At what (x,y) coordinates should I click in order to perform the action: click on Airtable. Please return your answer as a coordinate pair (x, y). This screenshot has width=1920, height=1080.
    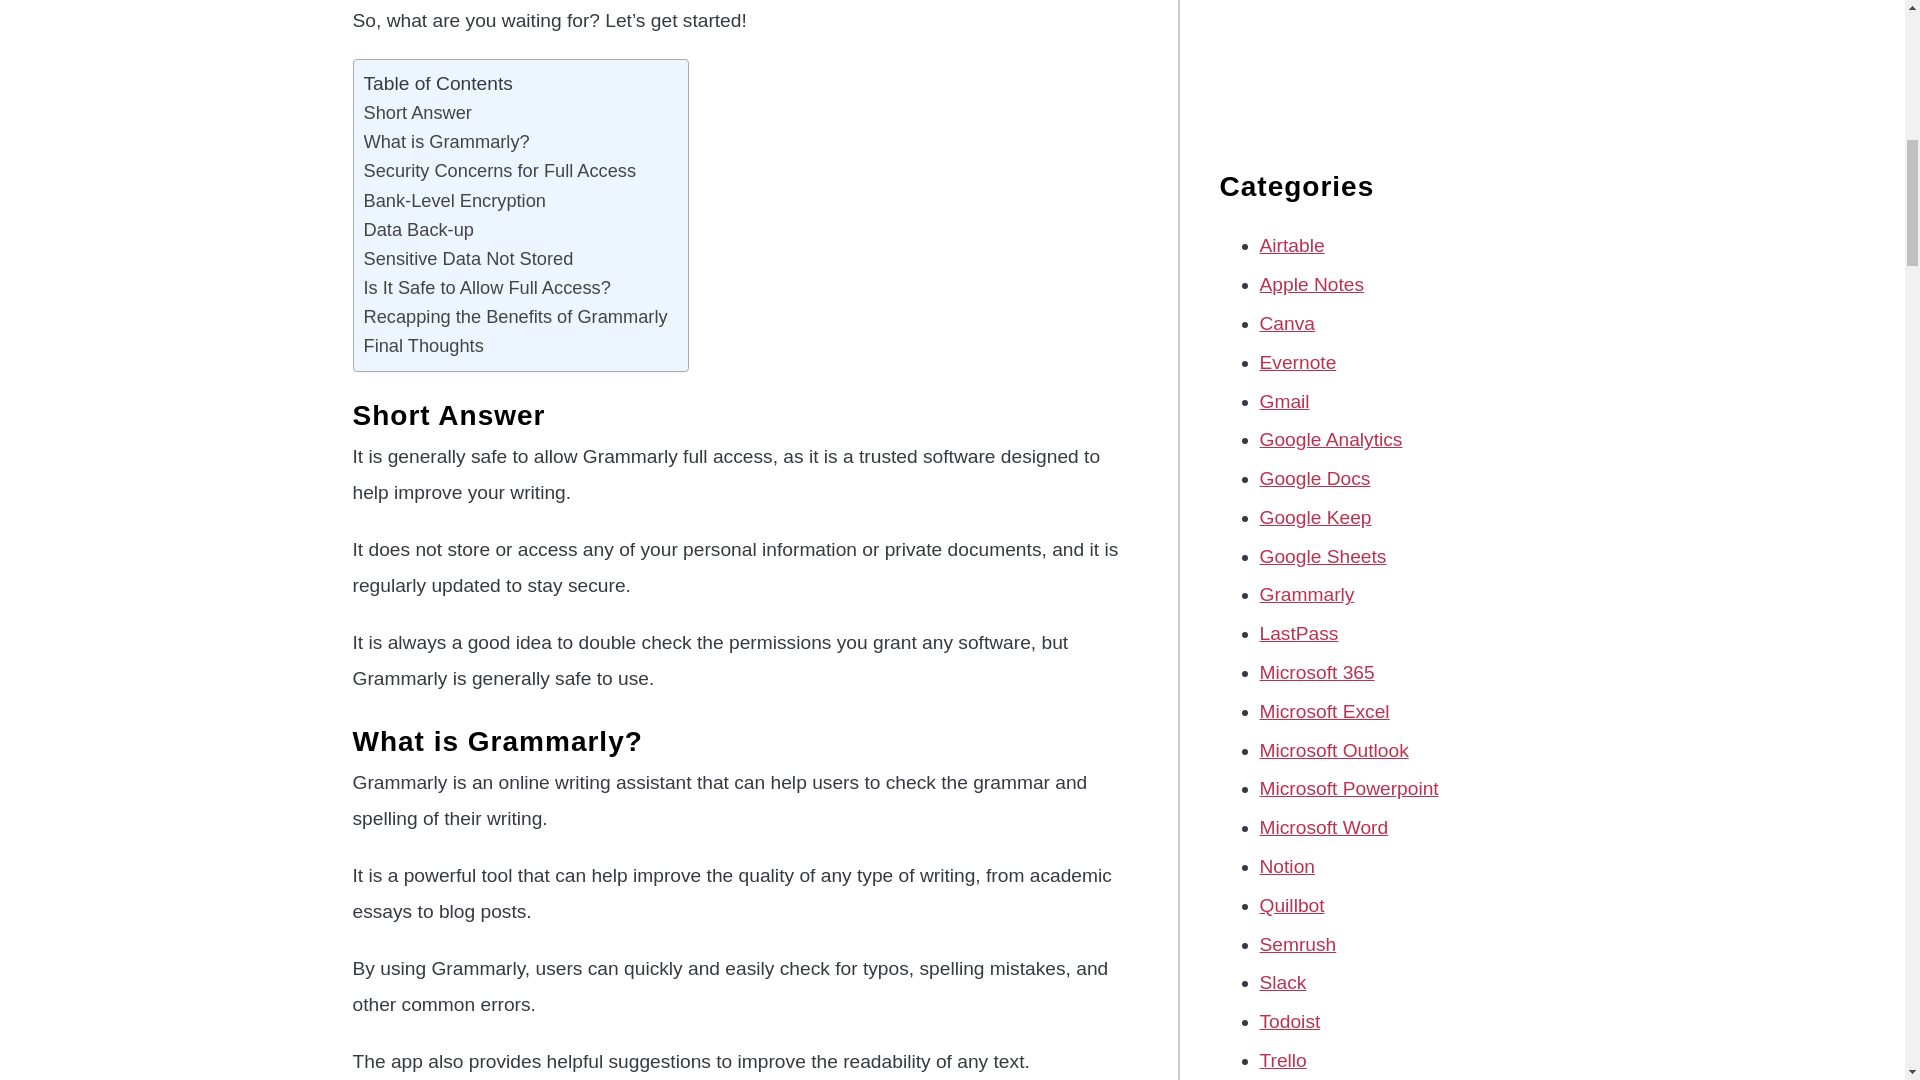
    Looking at the image, I should click on (1292, 245).